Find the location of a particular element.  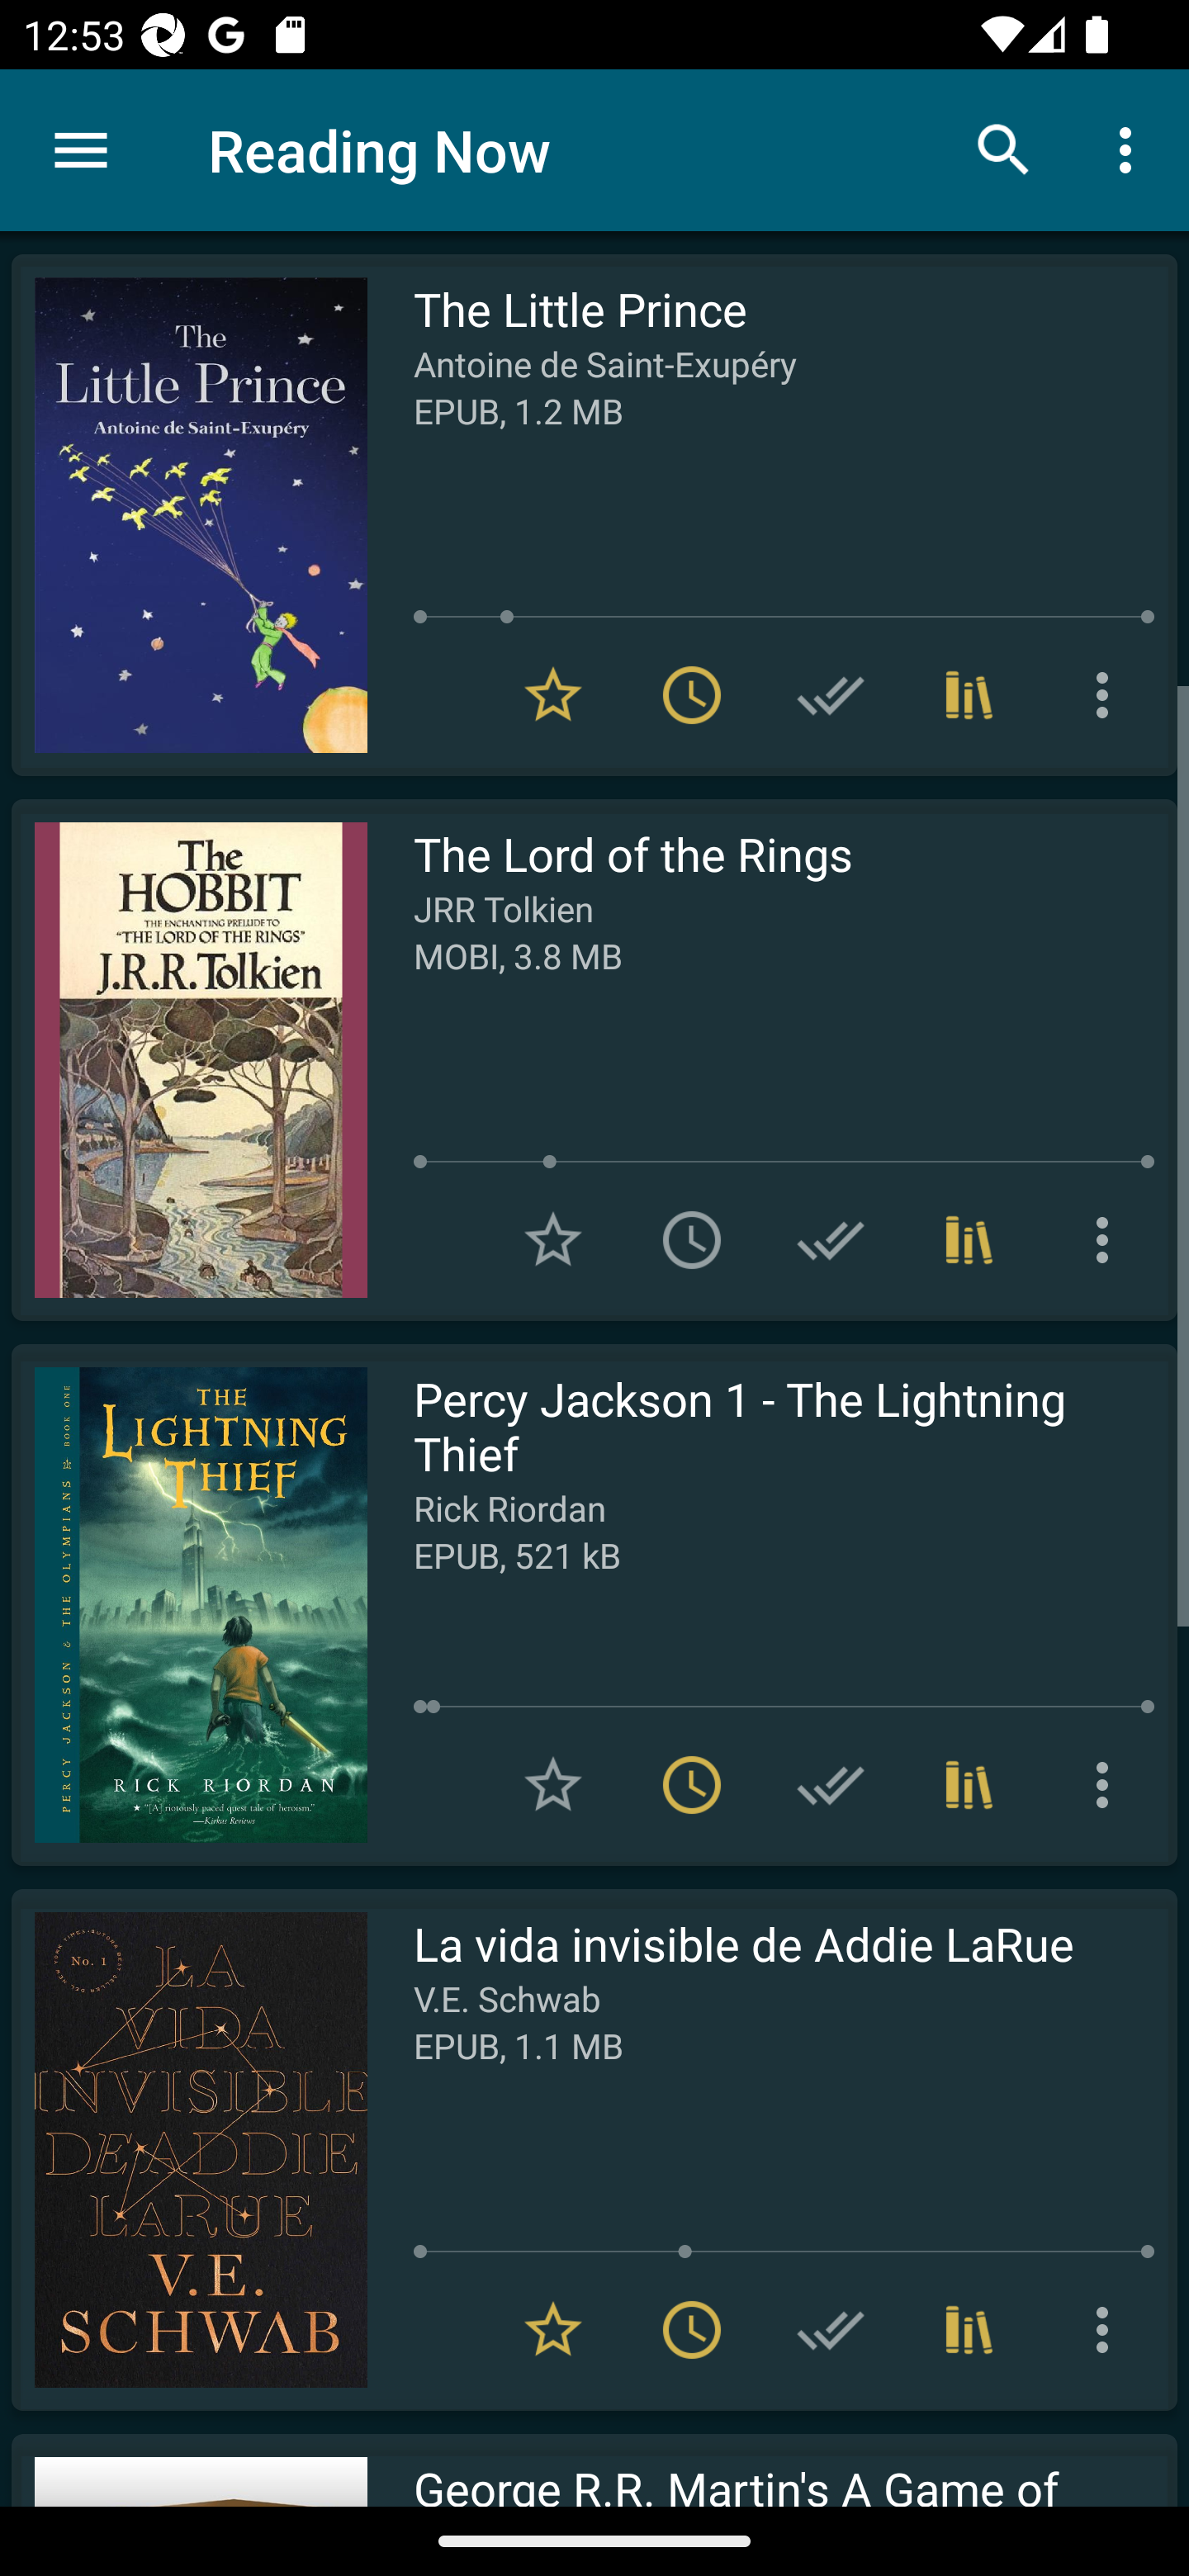

More options is located at coordinates (1108, 2330).